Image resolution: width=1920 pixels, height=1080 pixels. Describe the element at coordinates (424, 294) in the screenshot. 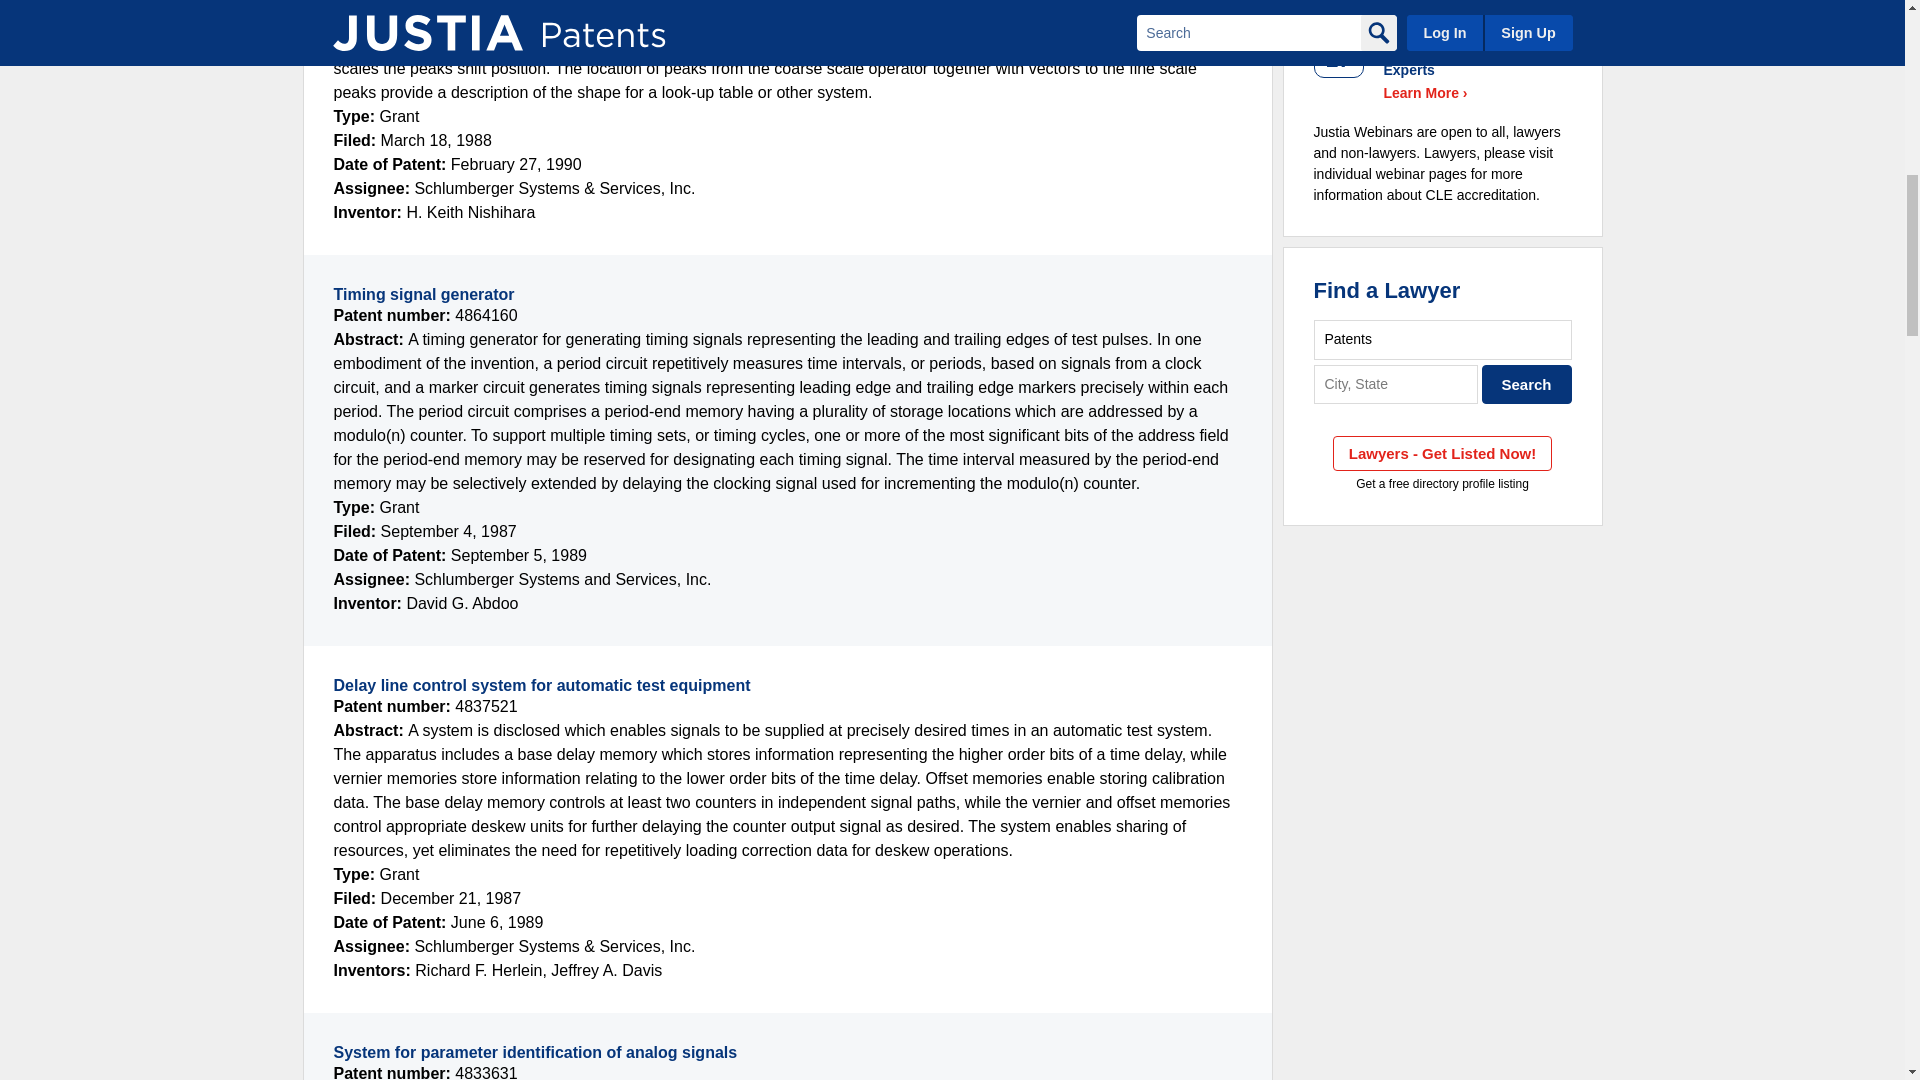

I see `Timing signal generator` at that location.